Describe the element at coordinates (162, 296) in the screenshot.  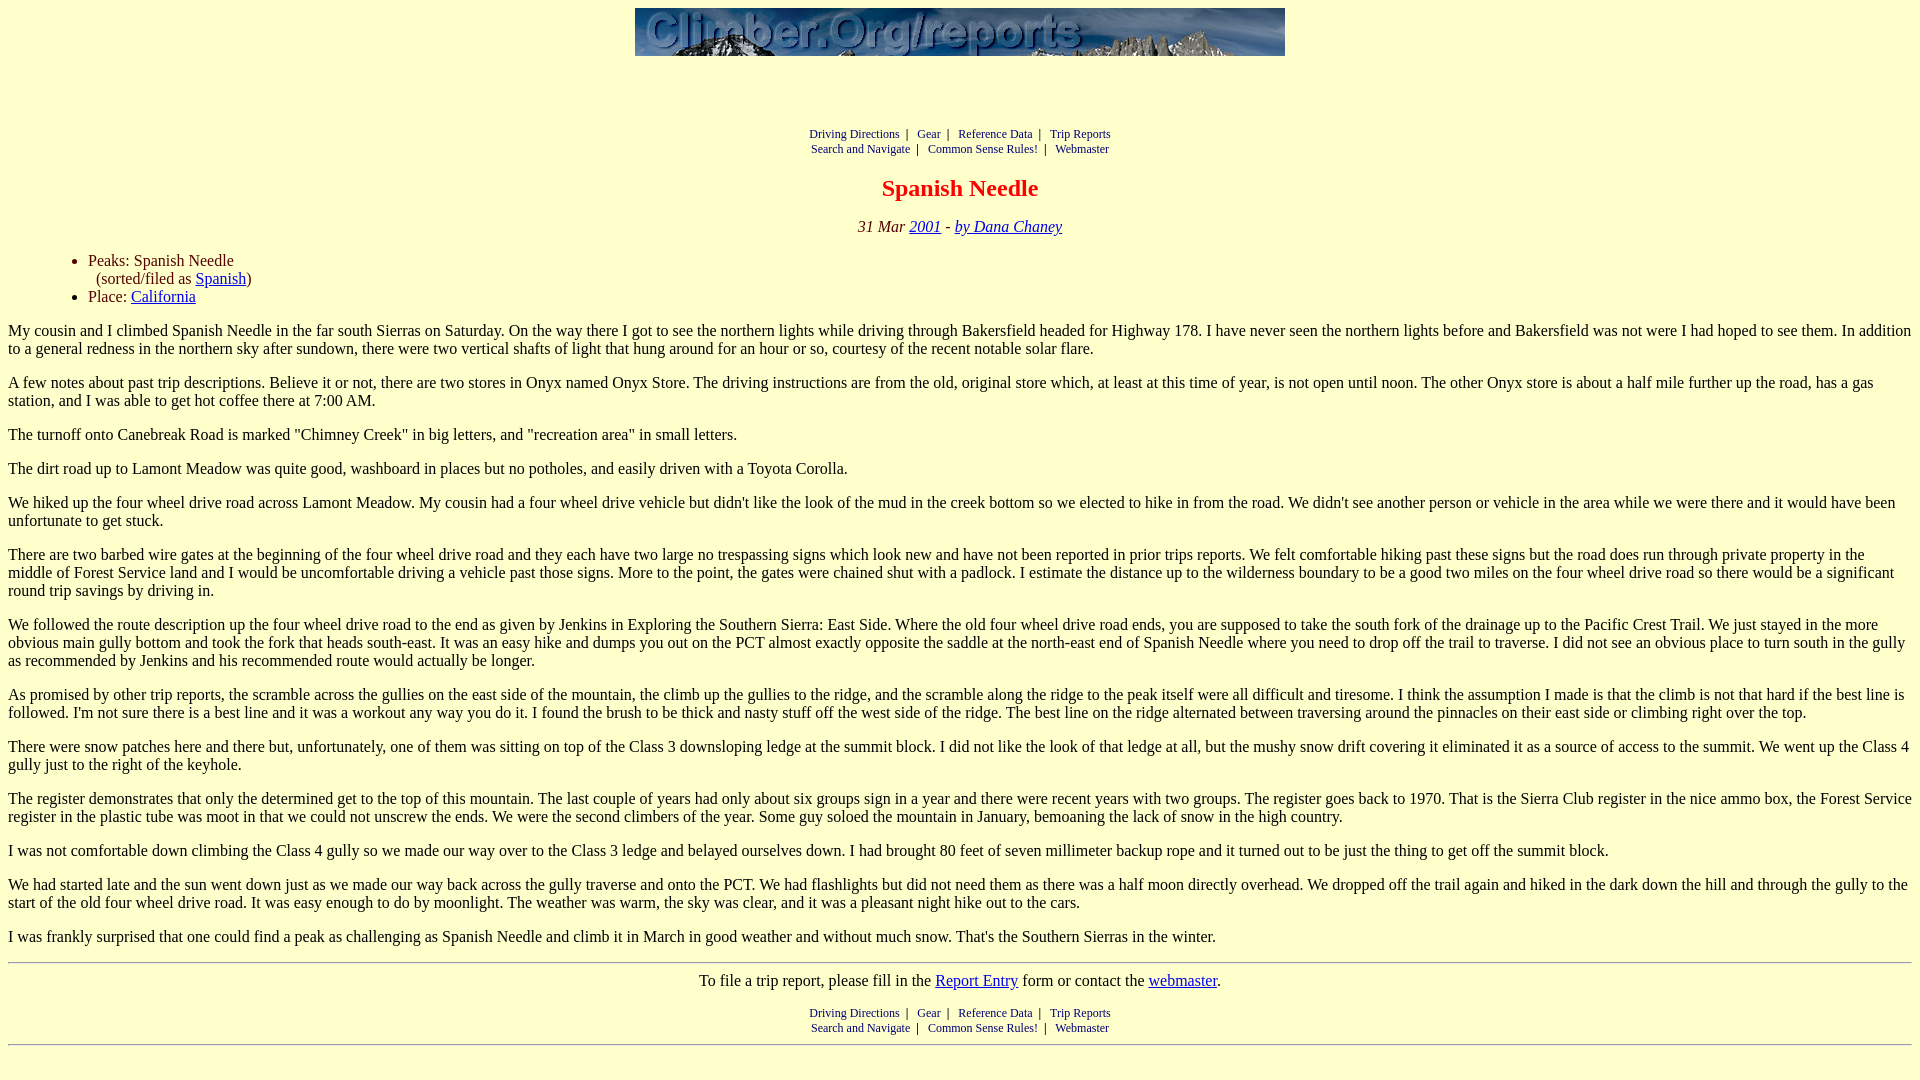
I see `California` at that location.